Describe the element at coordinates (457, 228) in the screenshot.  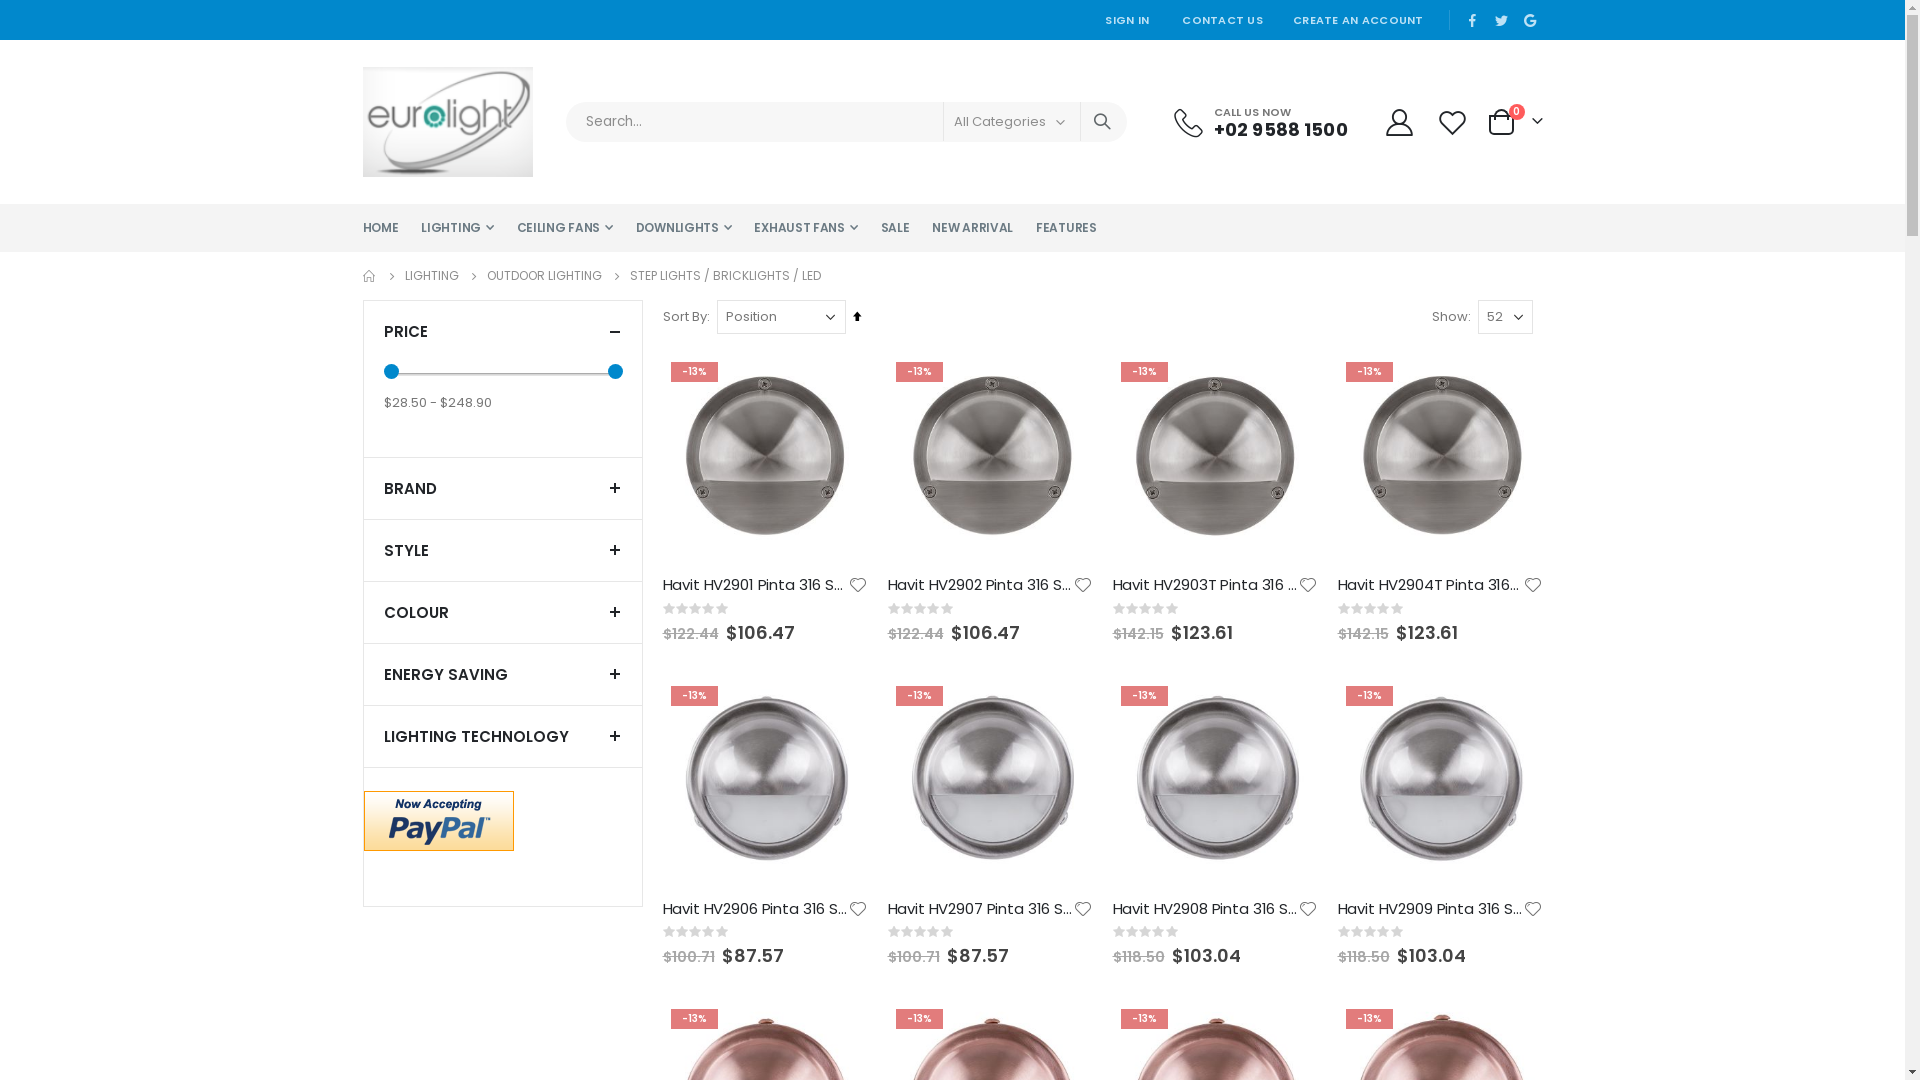
I see `LIGHTING` at that location.